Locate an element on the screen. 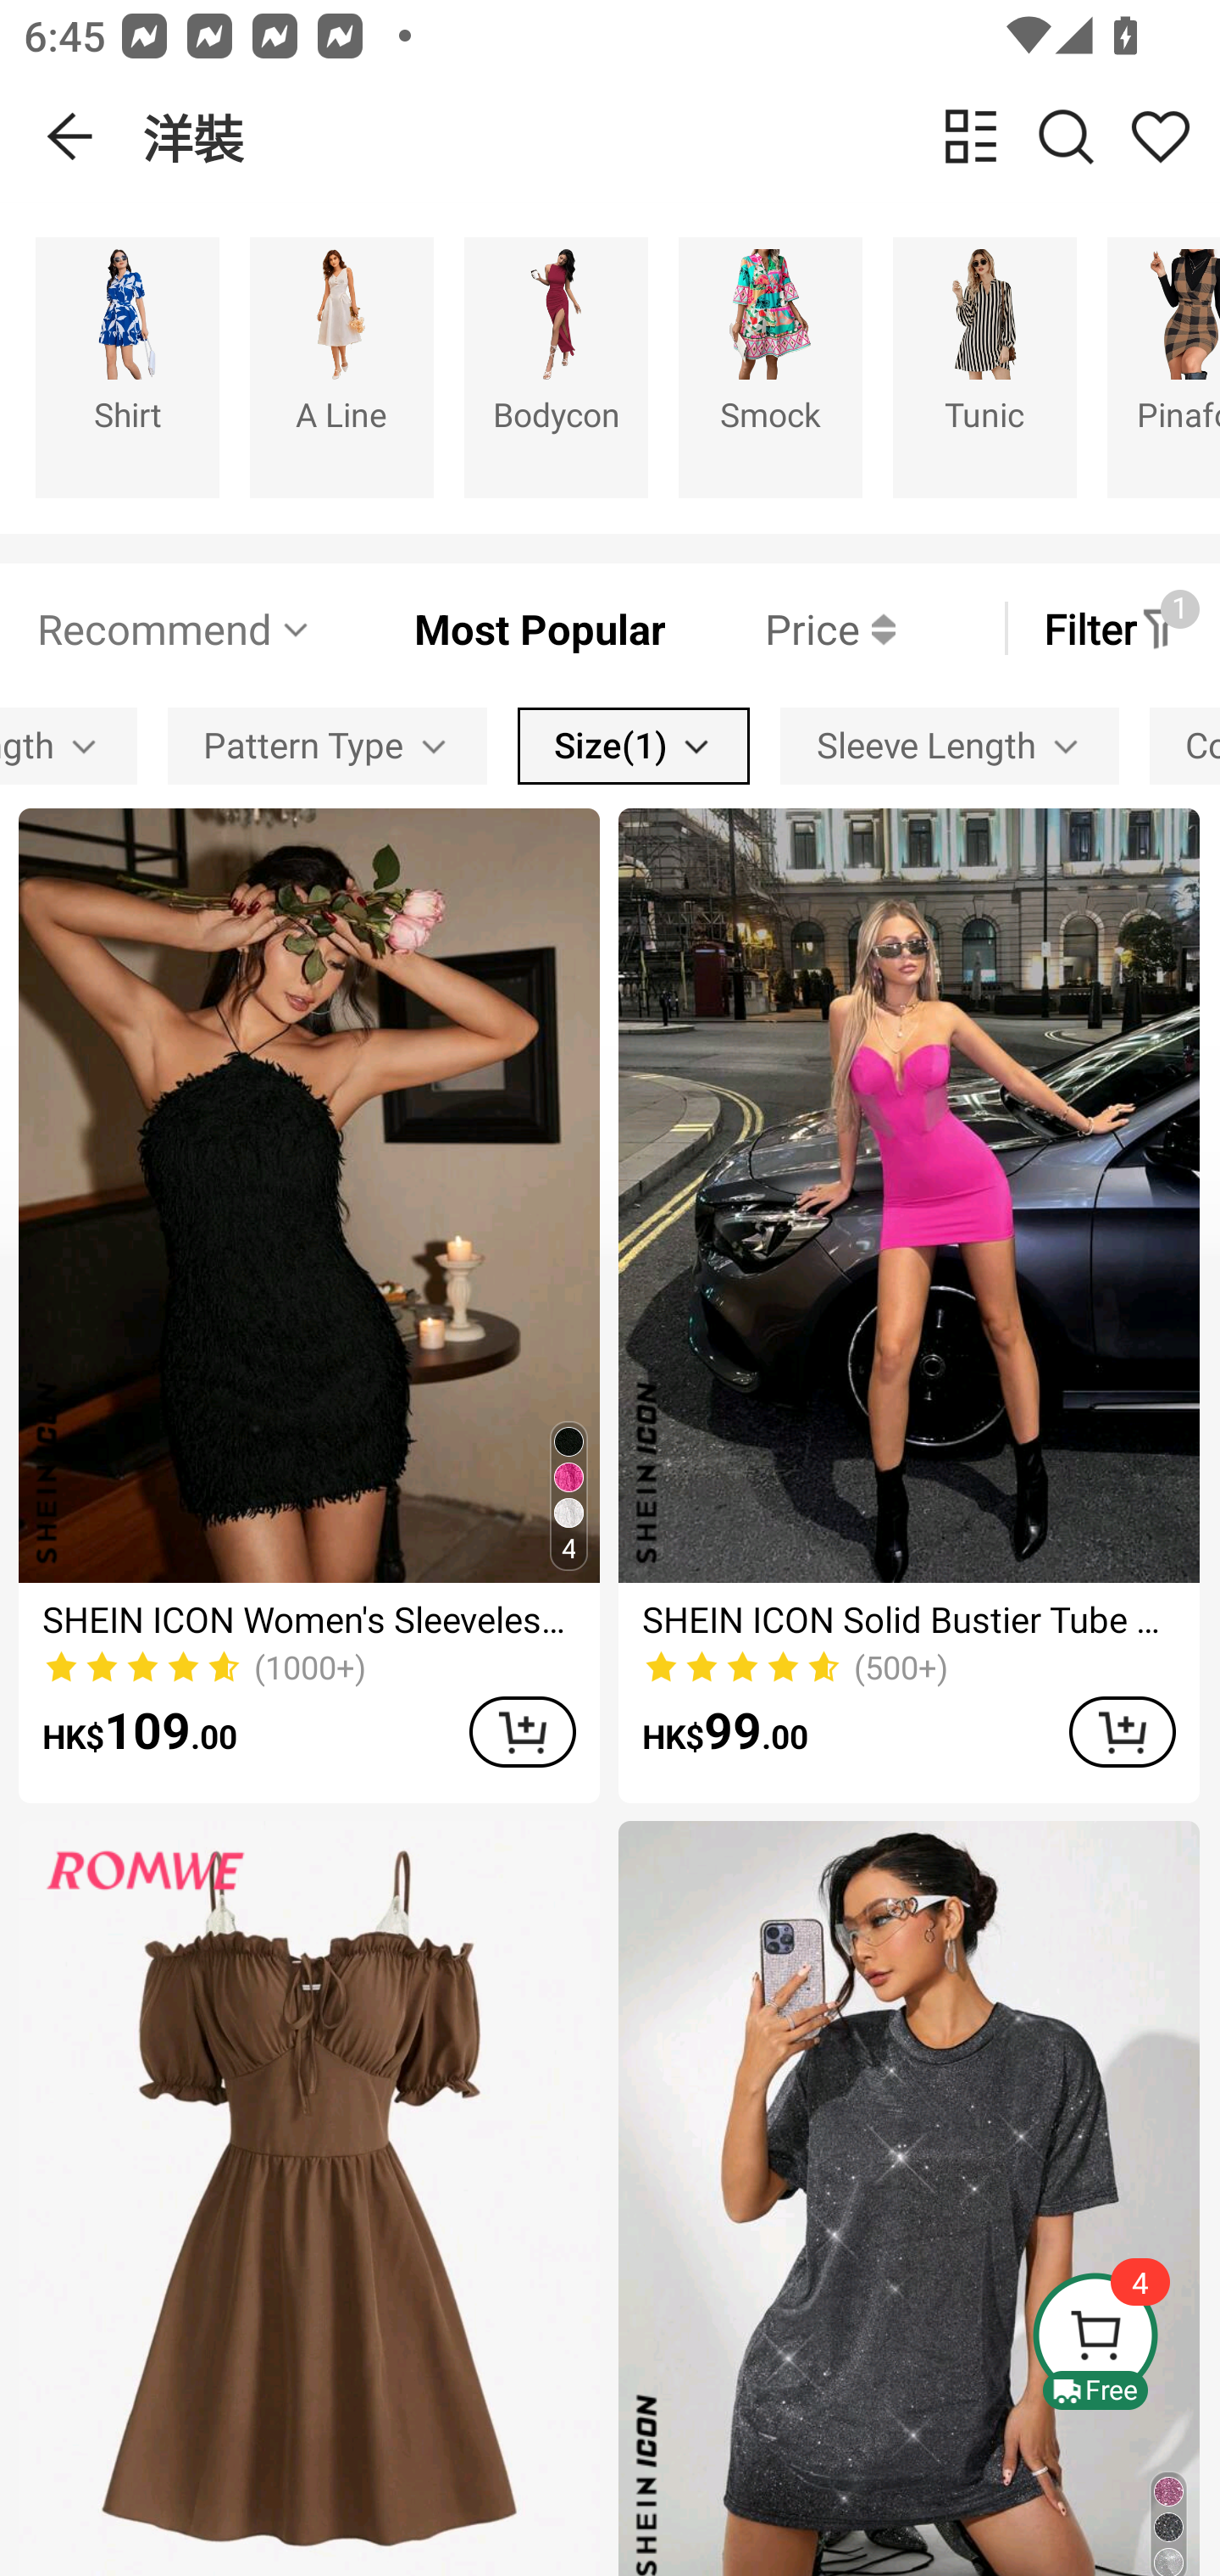  洋裝 change view Search Share is located at coordinates (681, 136).